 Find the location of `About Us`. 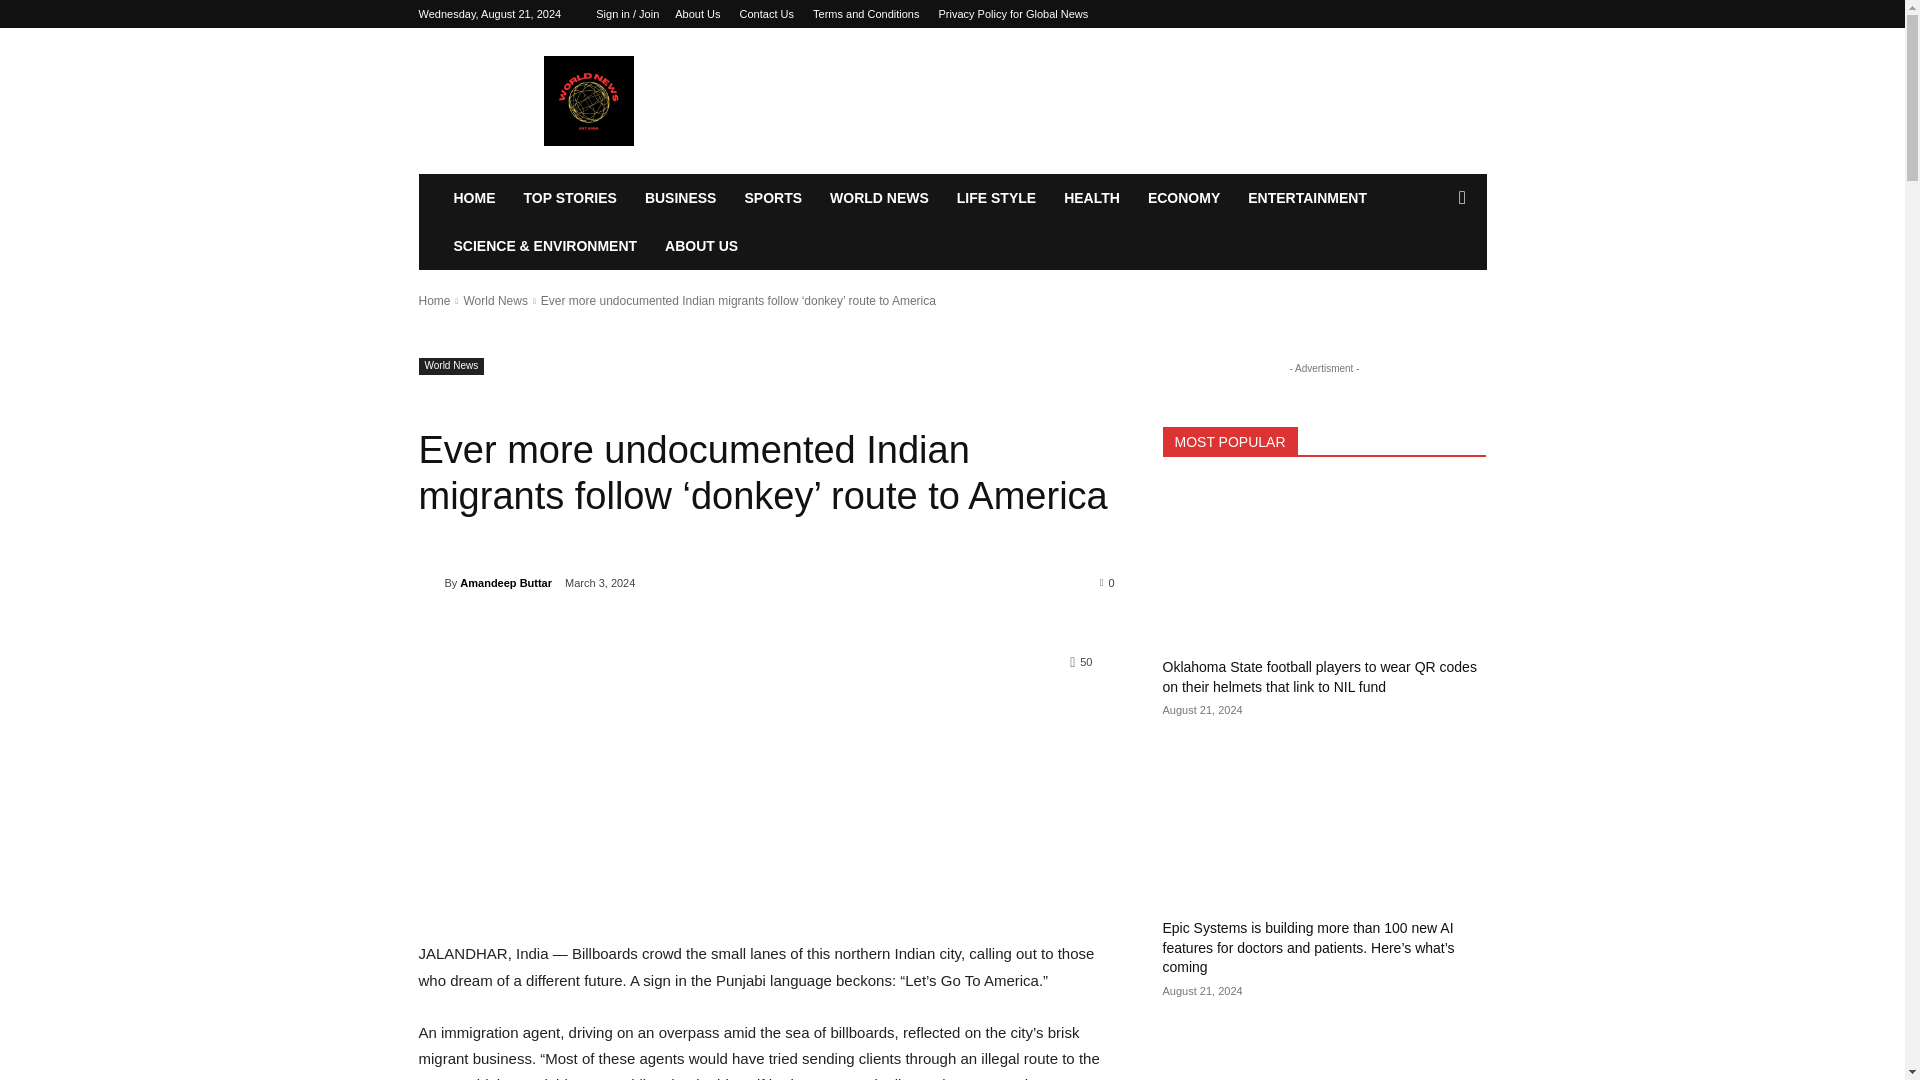

About Us is located at coordinates (698, 14).